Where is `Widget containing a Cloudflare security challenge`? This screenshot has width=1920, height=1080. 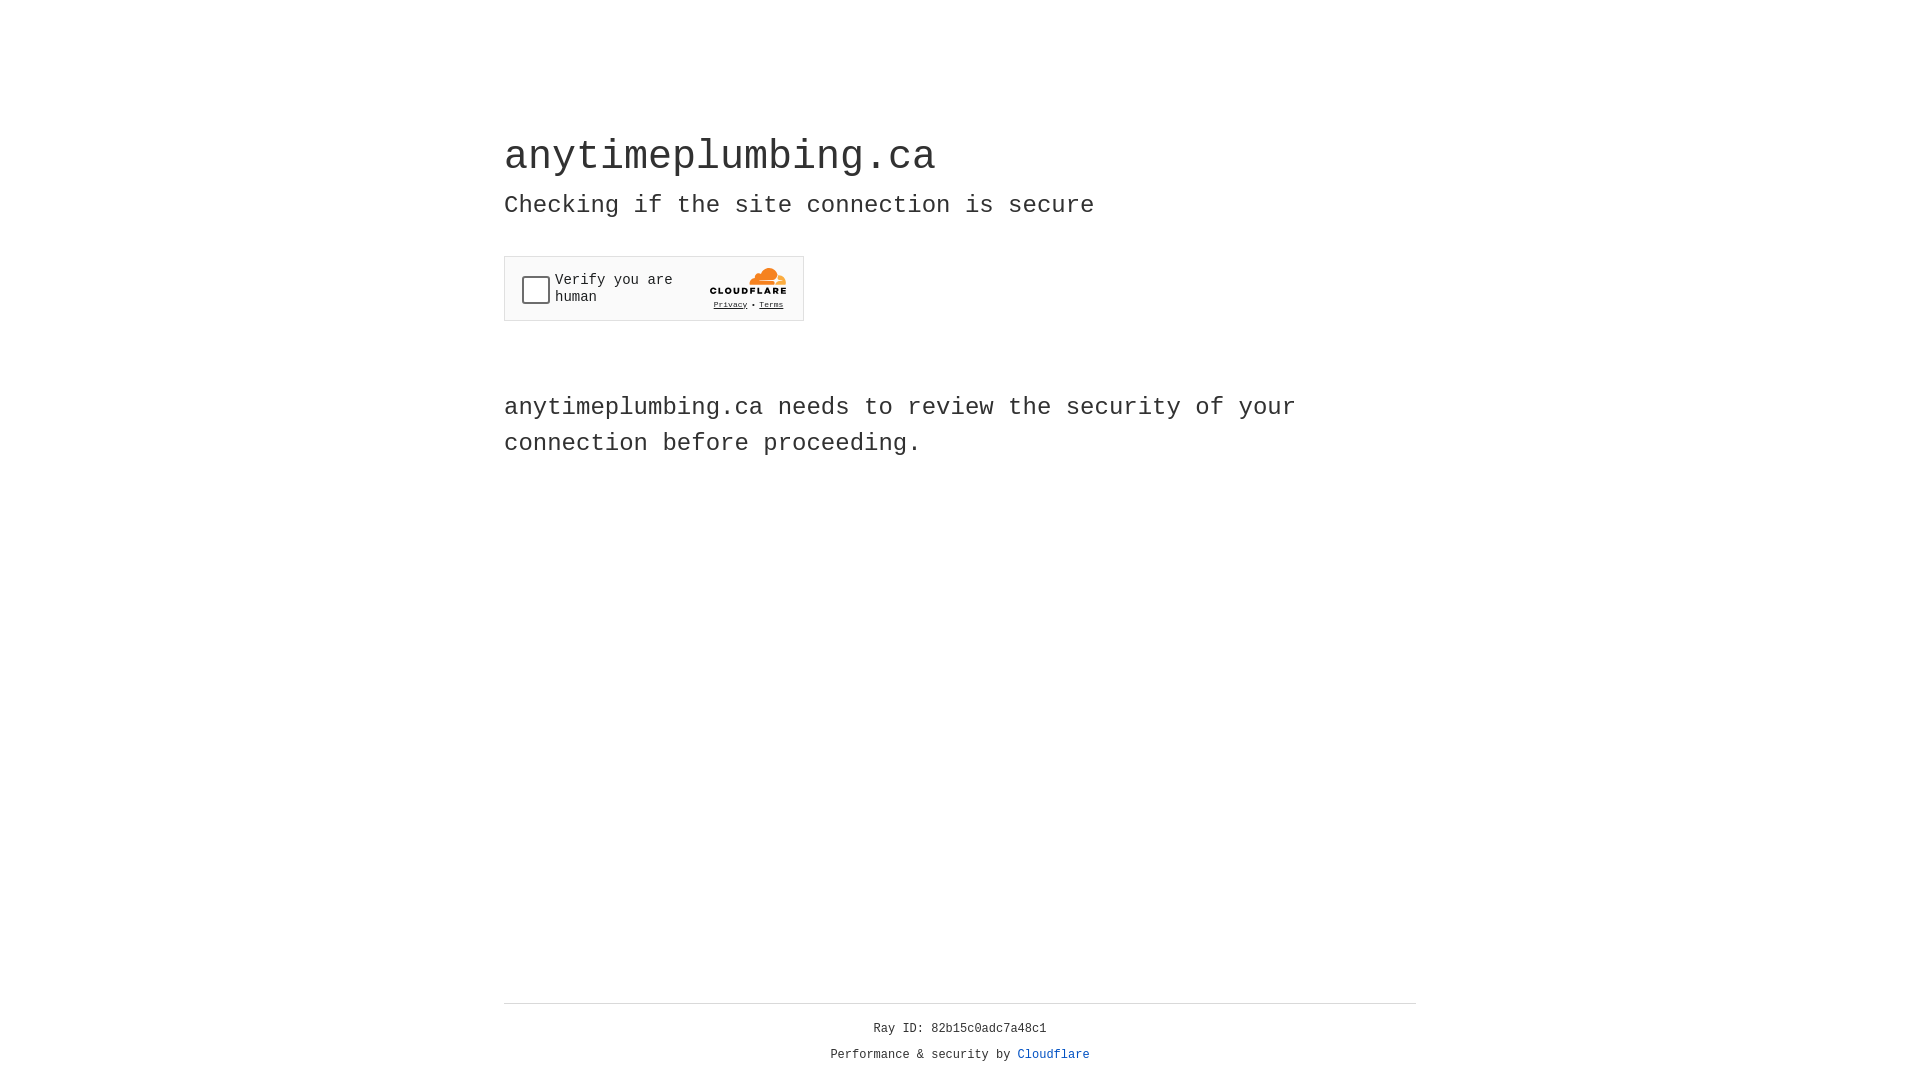 Widget containing a Cloudflare security challenge is located at coordinates (654, 288).